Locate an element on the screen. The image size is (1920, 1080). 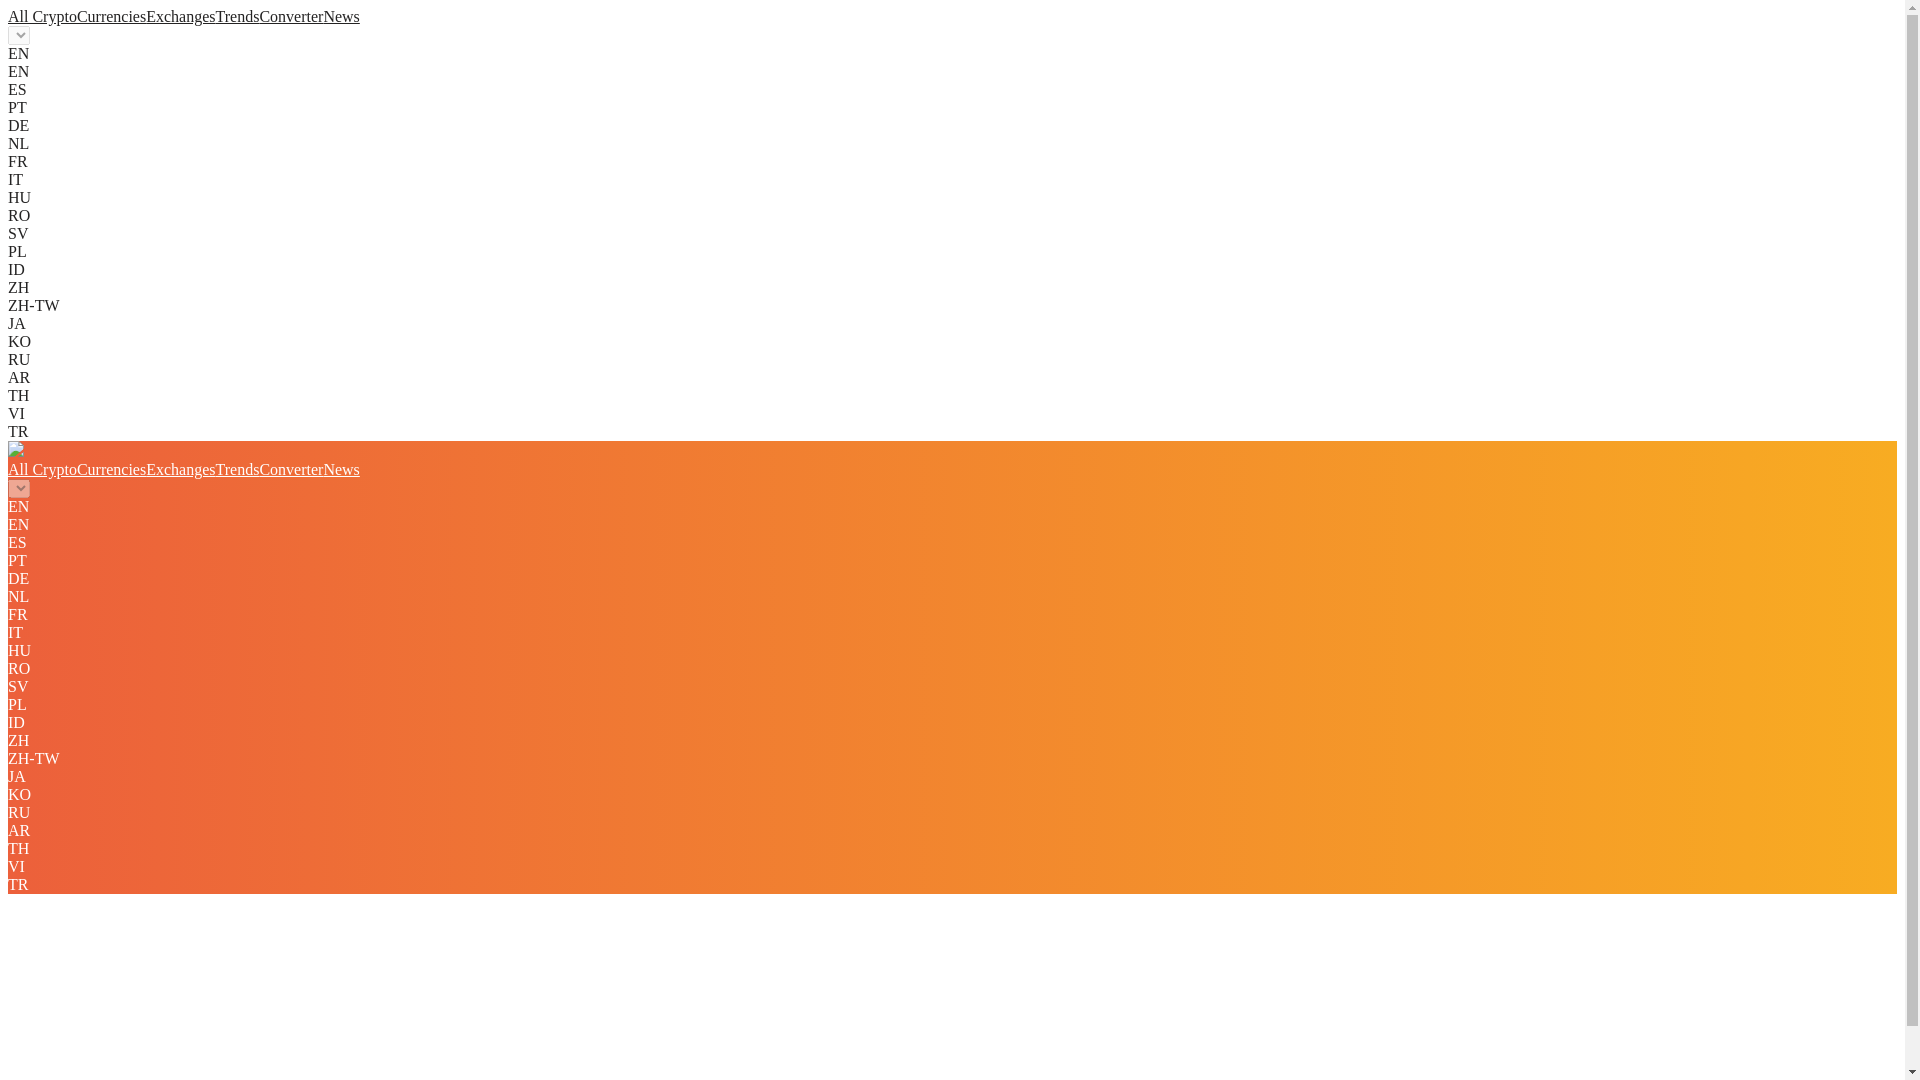
Converter is located at coordinates (290, 470).